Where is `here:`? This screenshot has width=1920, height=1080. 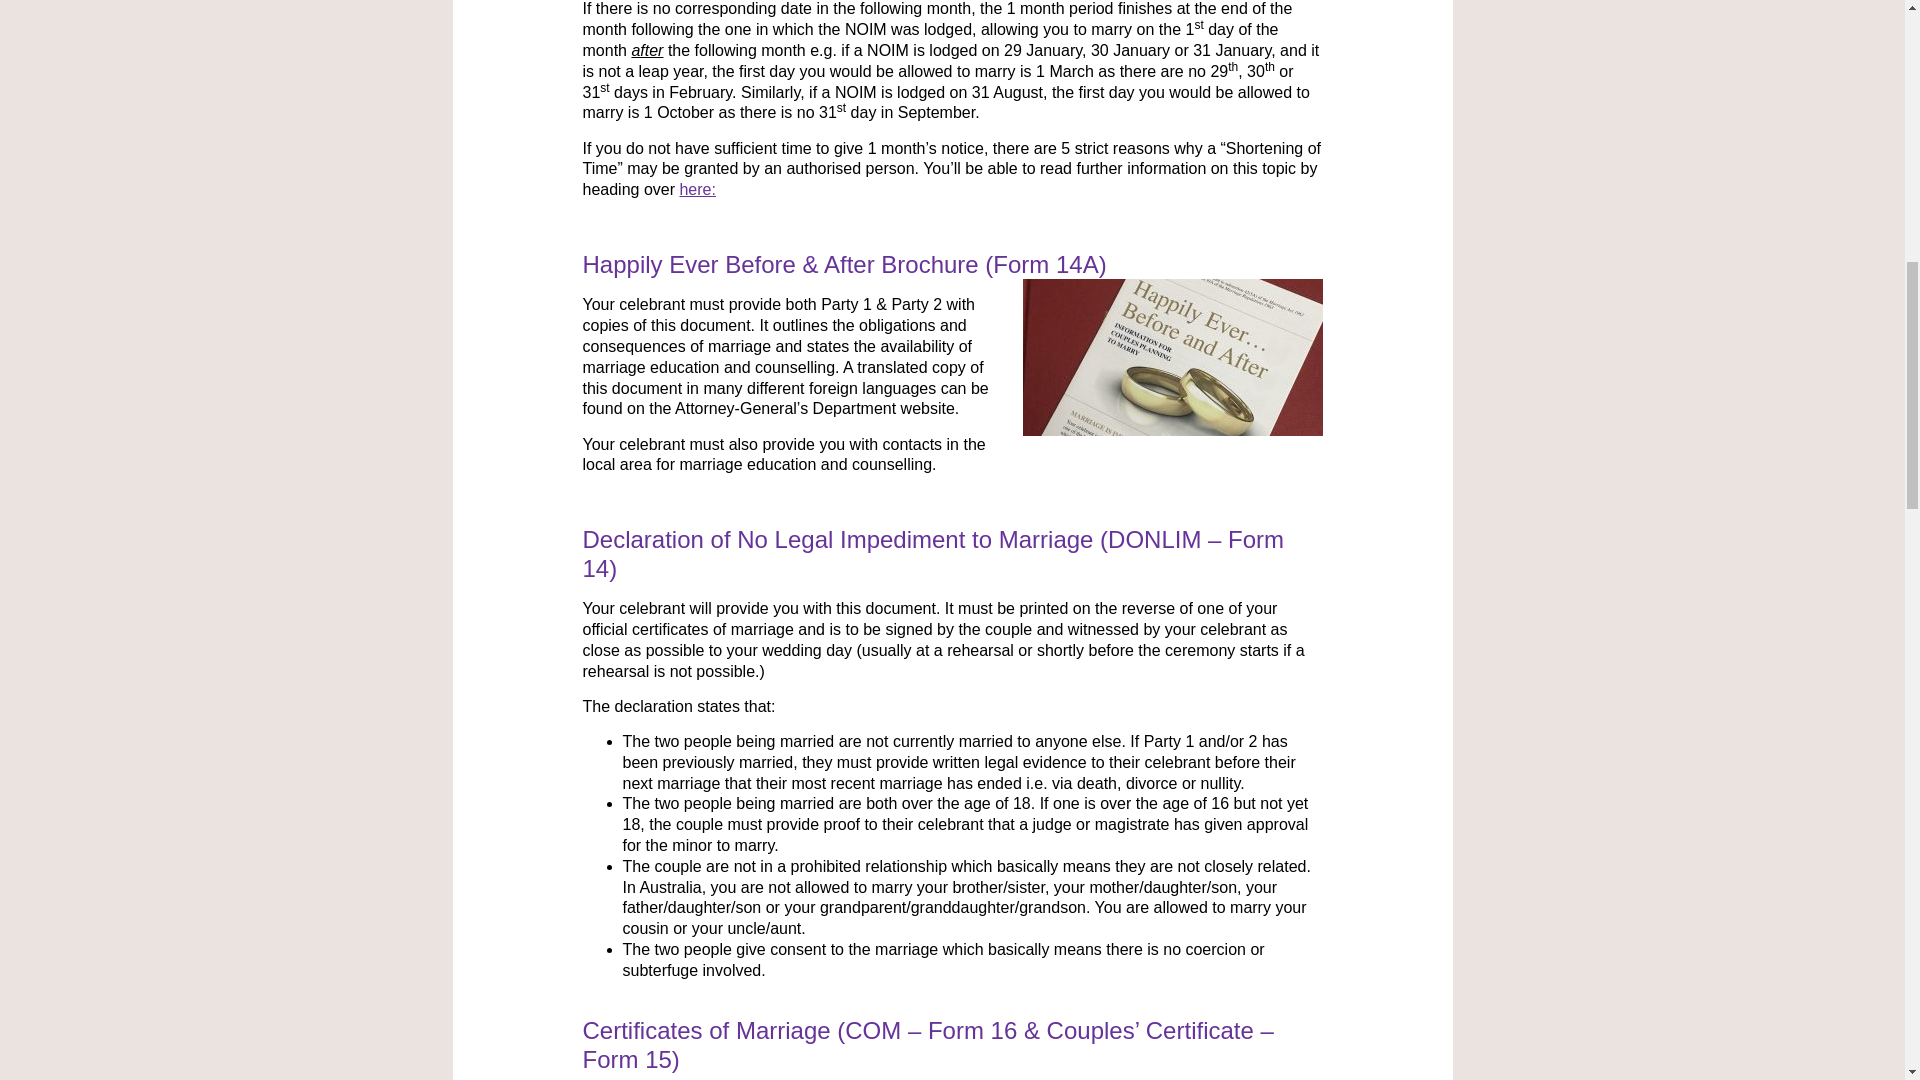
here: is located at coordinates (696, 189).